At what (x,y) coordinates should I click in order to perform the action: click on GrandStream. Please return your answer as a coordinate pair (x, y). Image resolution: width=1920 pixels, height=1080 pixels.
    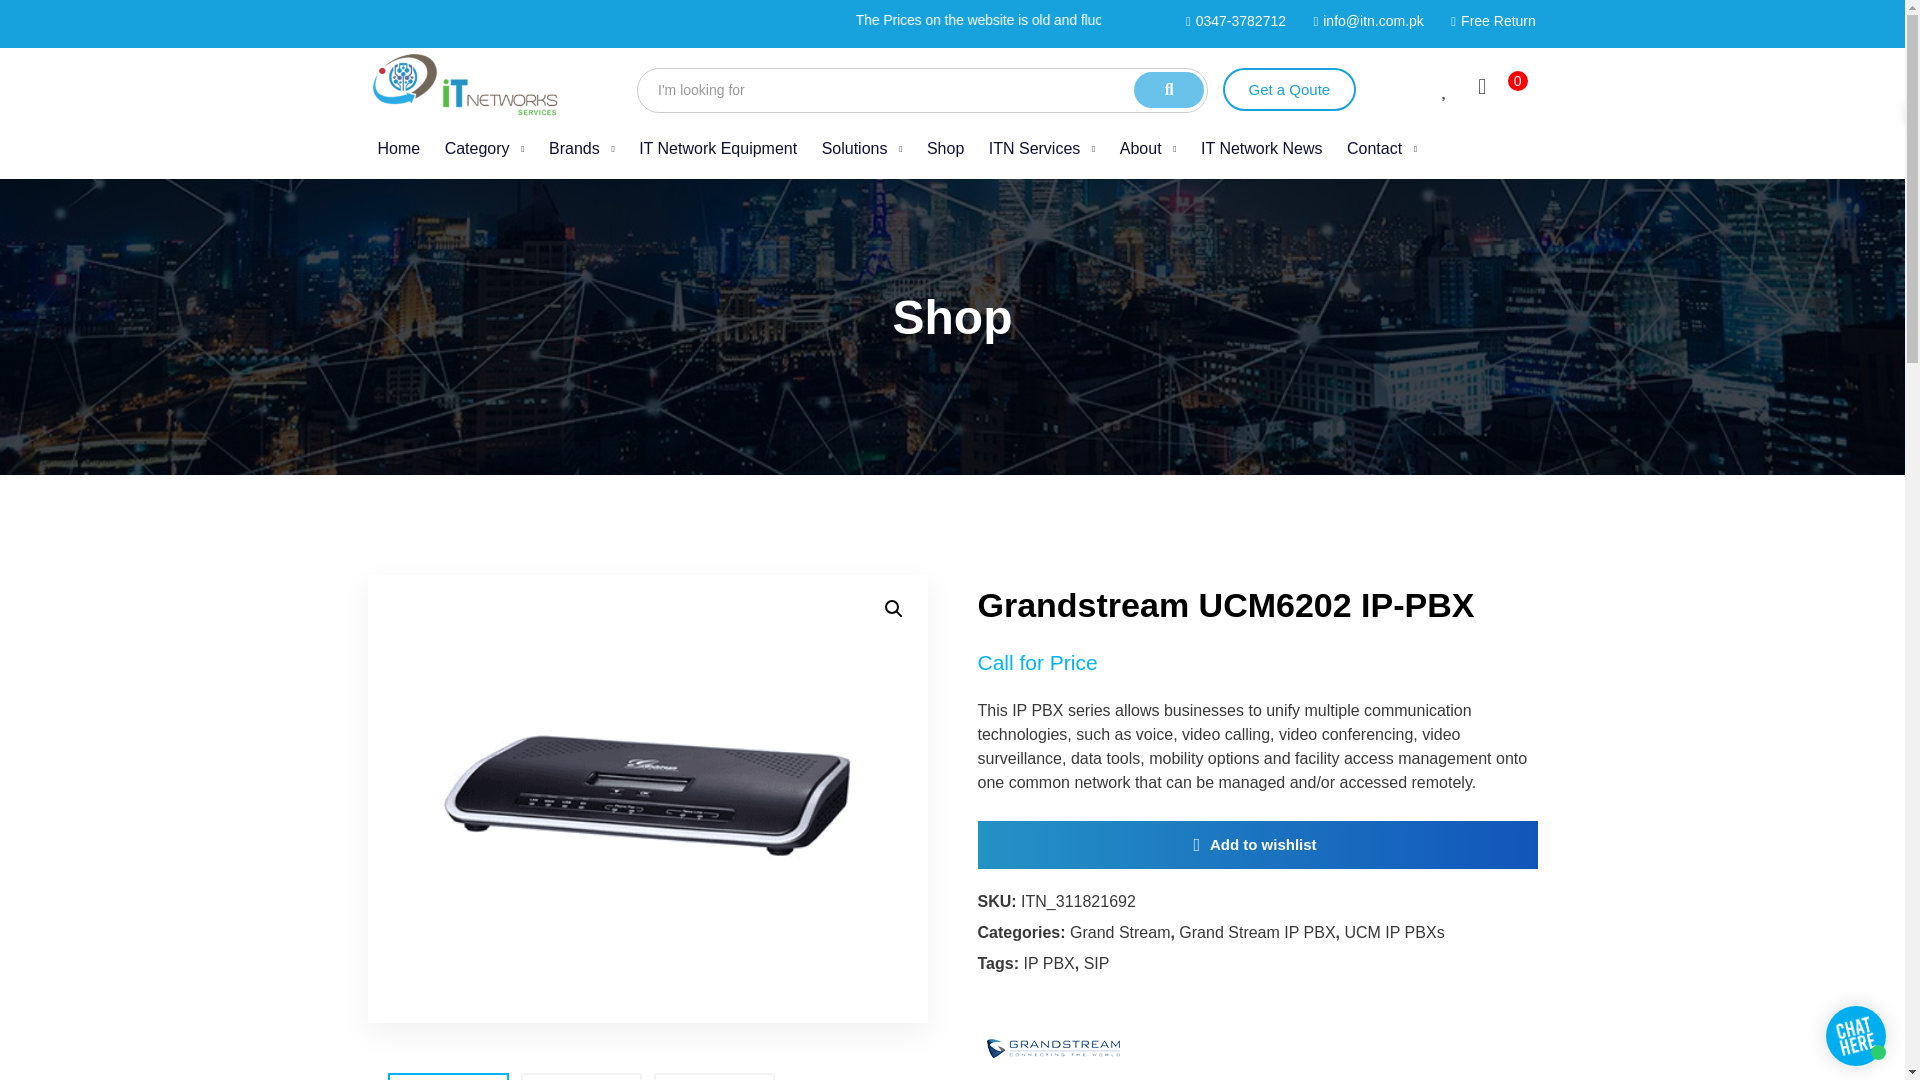
    Looking at the image, I should click on (1052, 1036).